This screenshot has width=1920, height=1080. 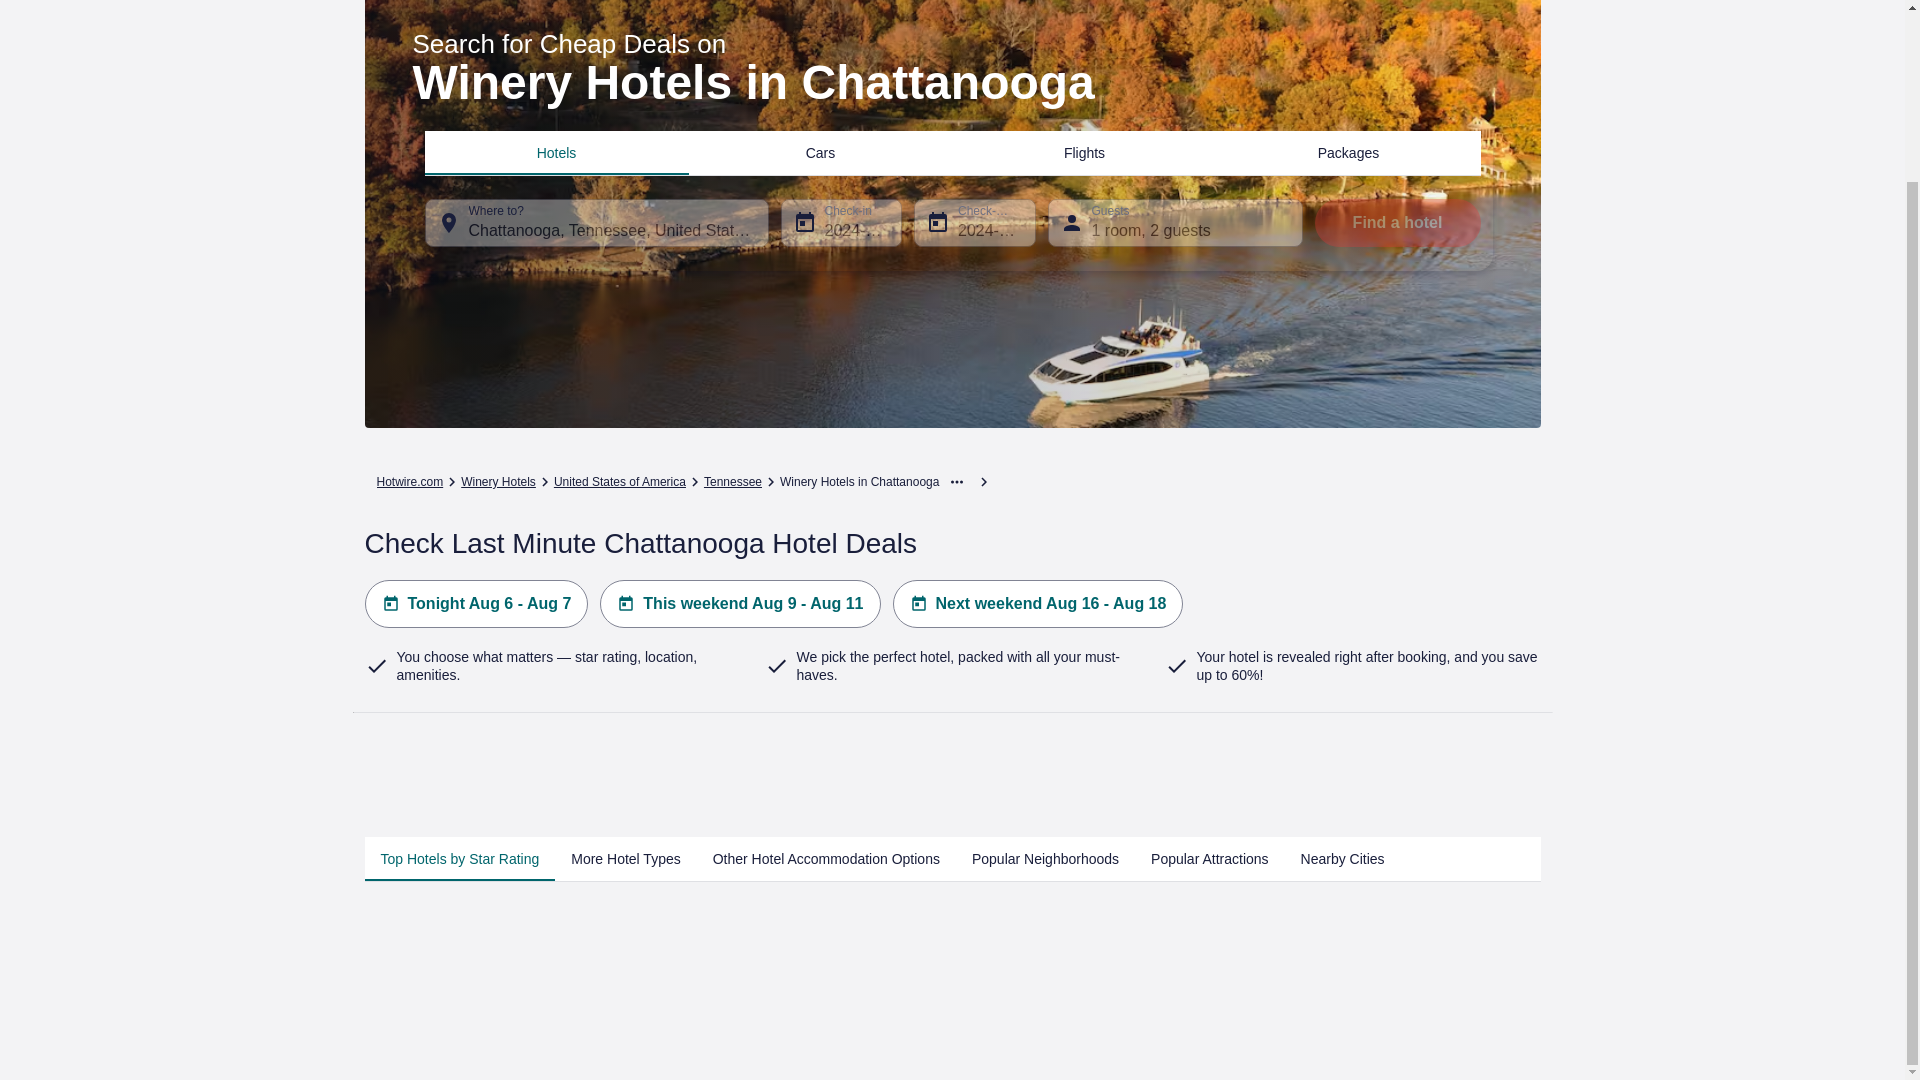 What do you see at coordinates (1176, 222) in the screenshot?
I see `1 room, 2 guests` at bounding box center [1176, 222].